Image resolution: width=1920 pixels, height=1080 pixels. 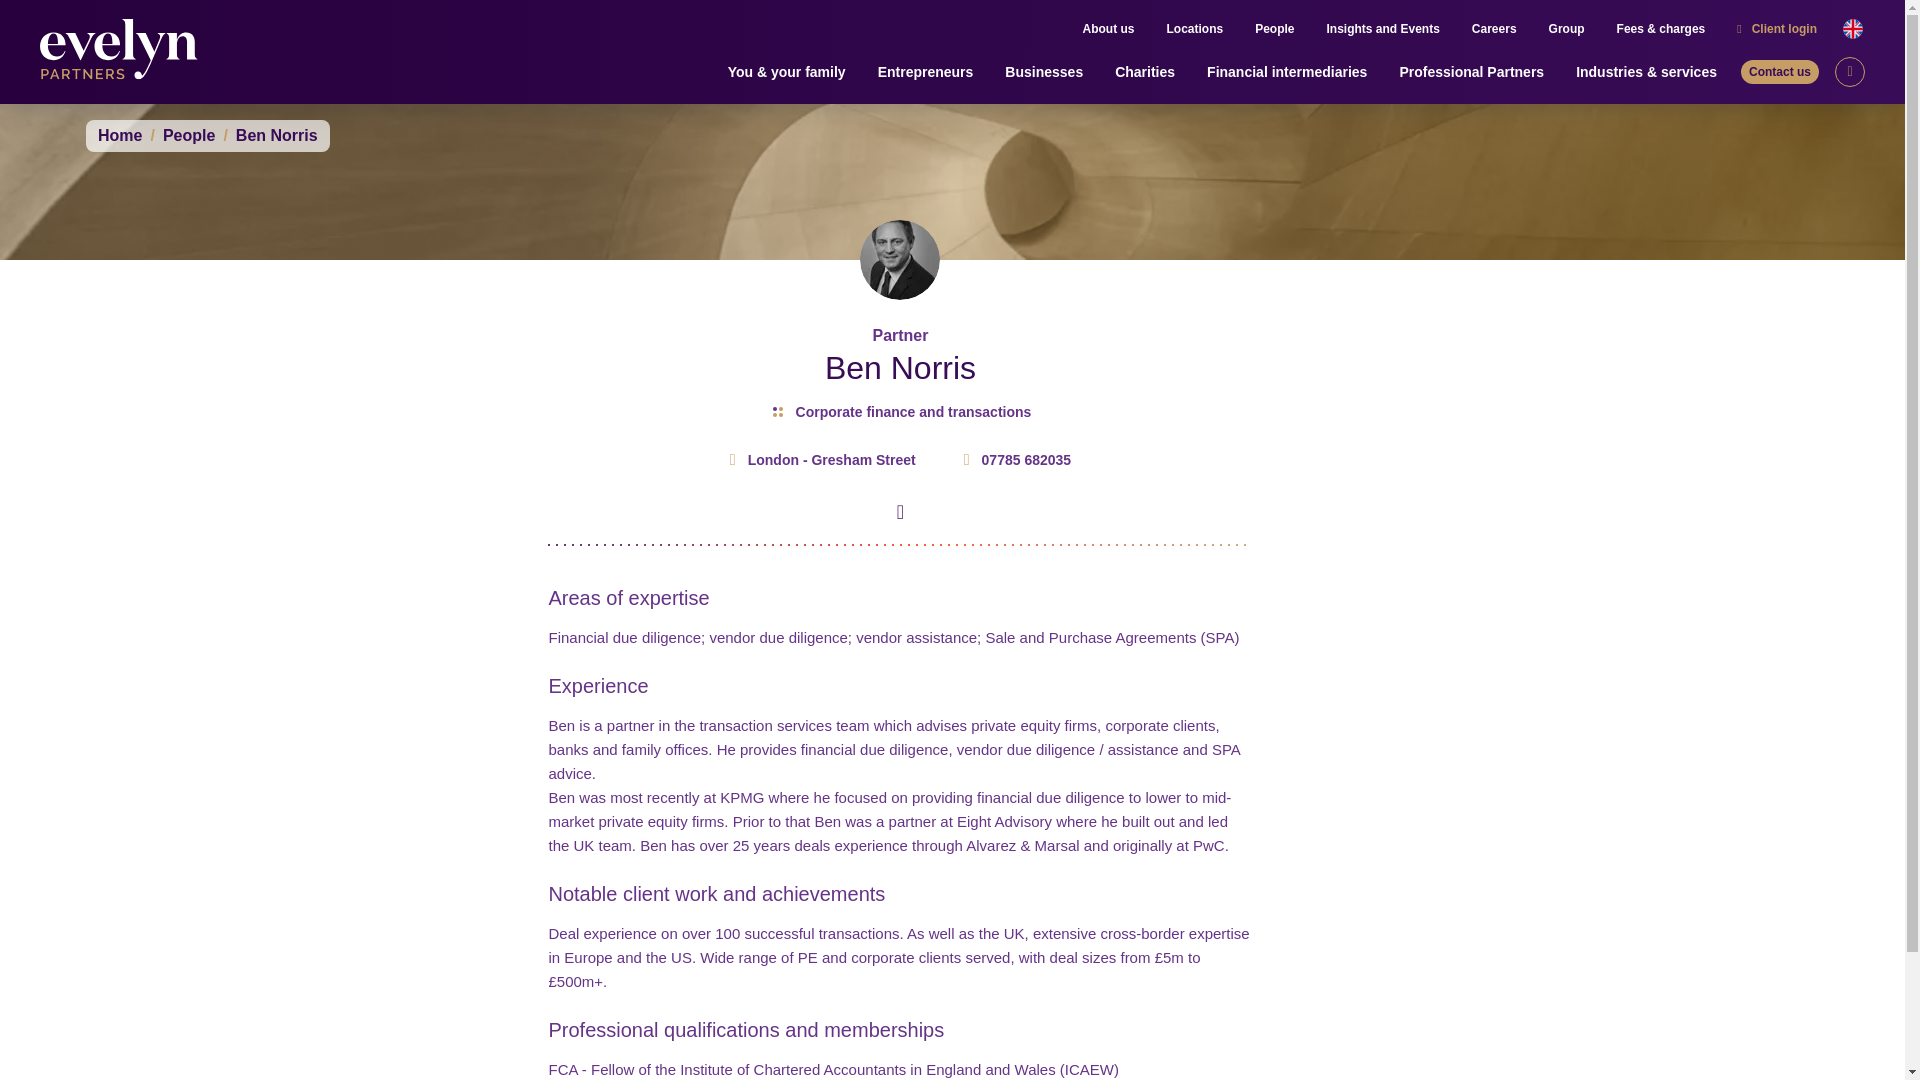 I want to click on Client login, so click(x=1777, y=29).